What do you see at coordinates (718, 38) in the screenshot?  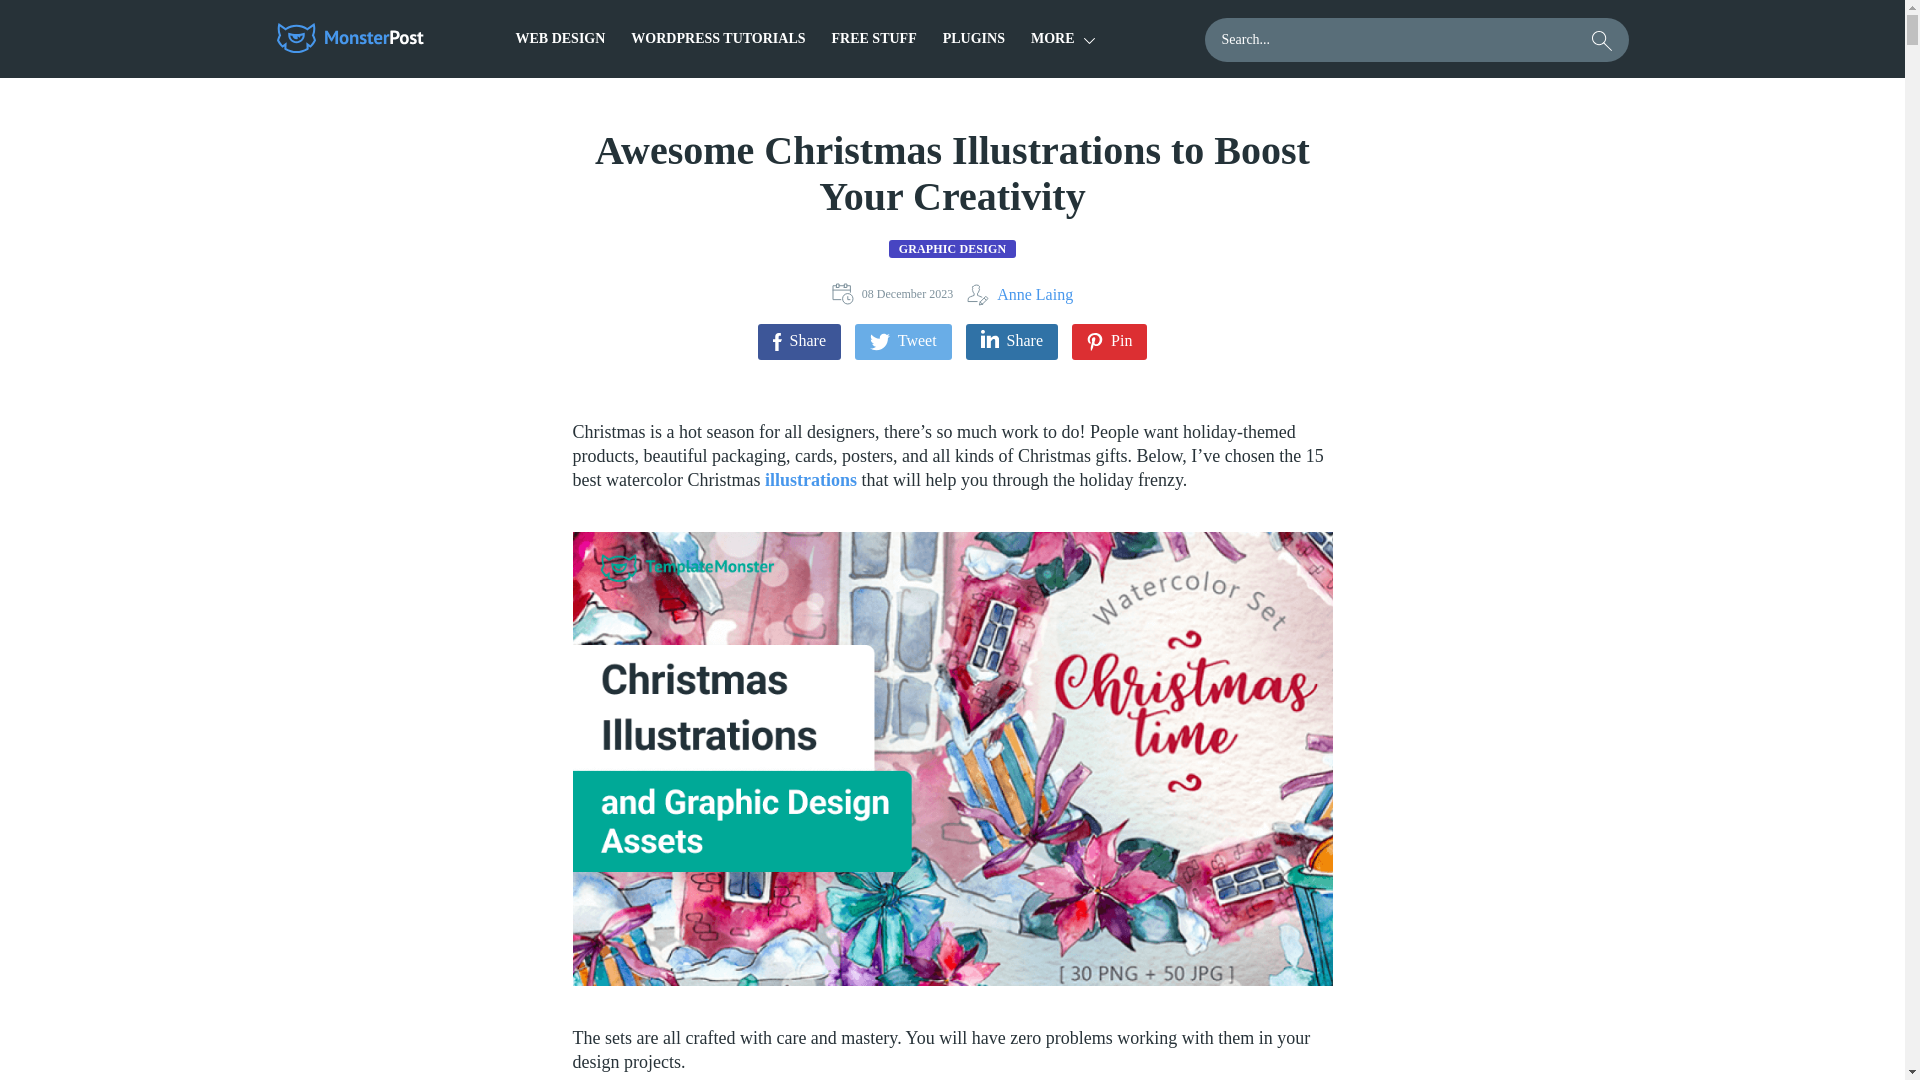 I see `WORDPRESS TUTORIALS` at bounding box center [718, 38].